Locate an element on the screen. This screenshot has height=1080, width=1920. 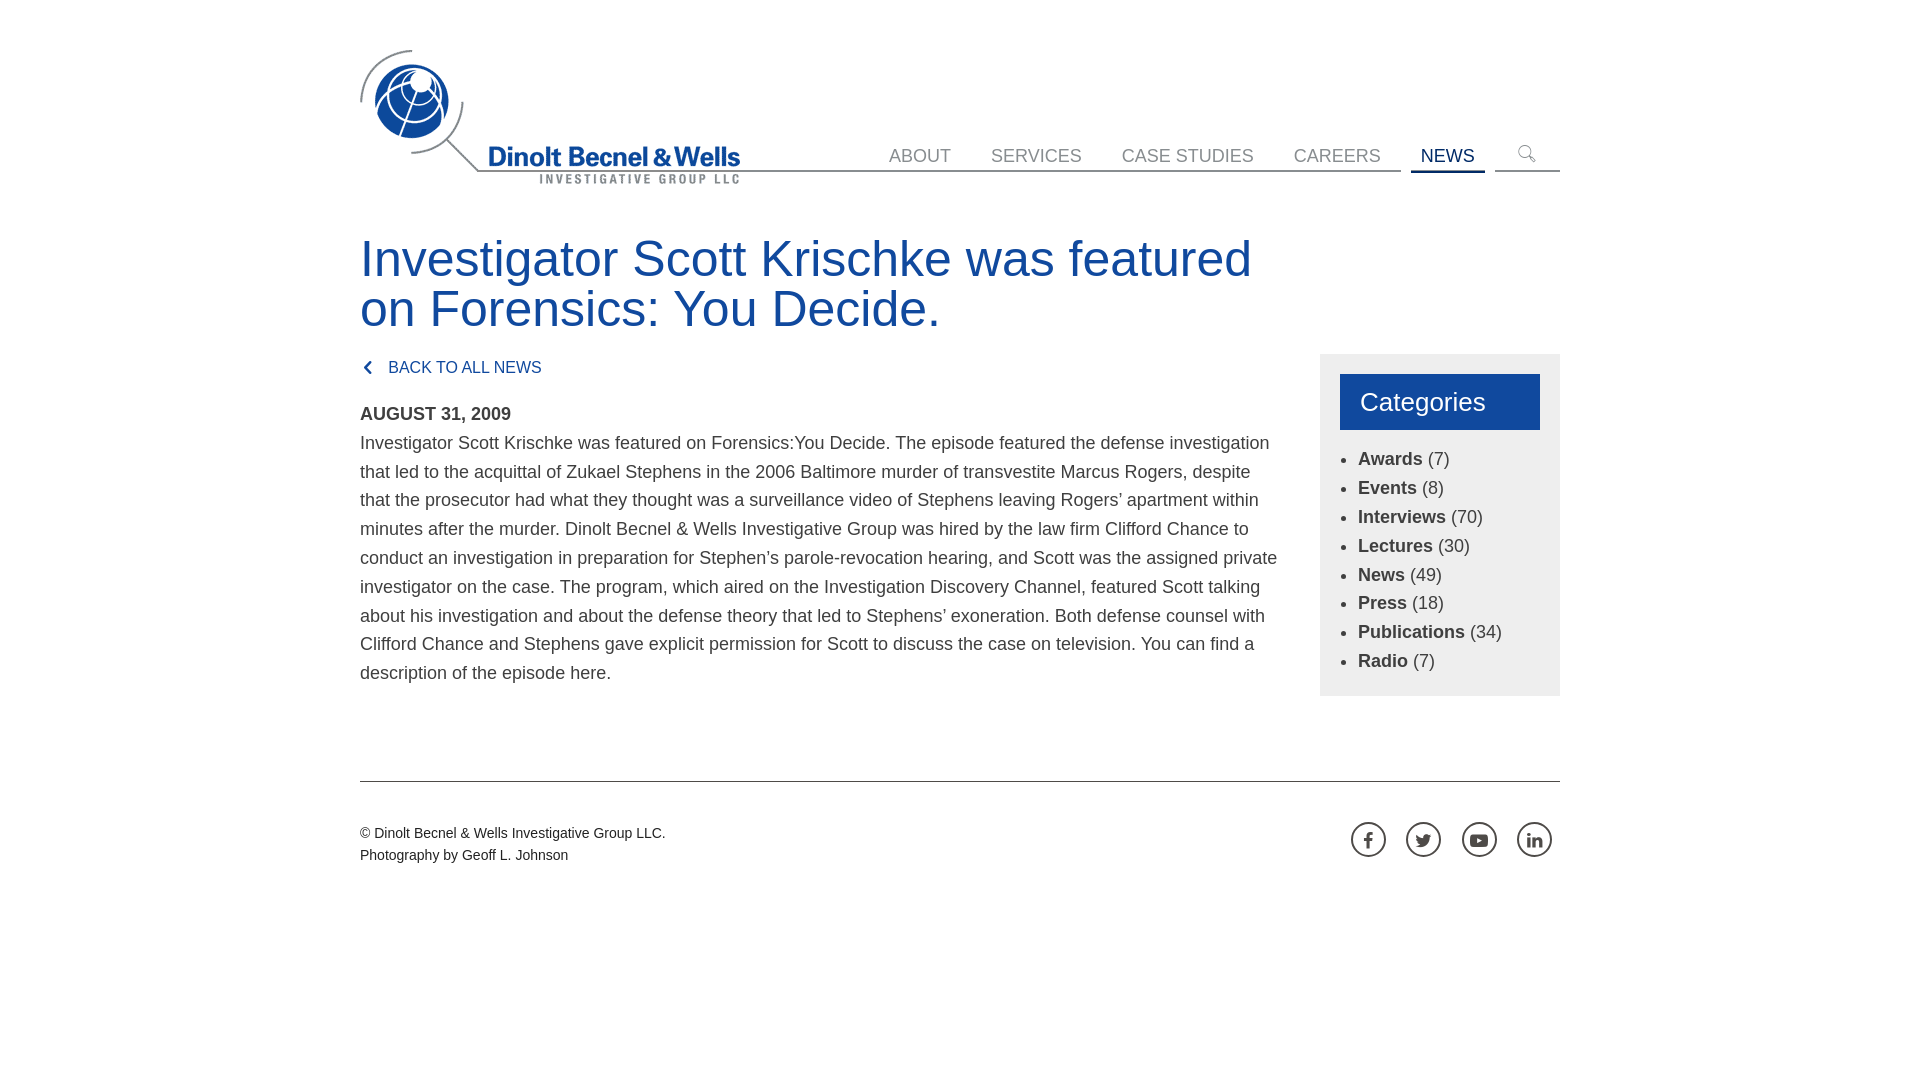
Awards is located at coordinates (1390, 458).